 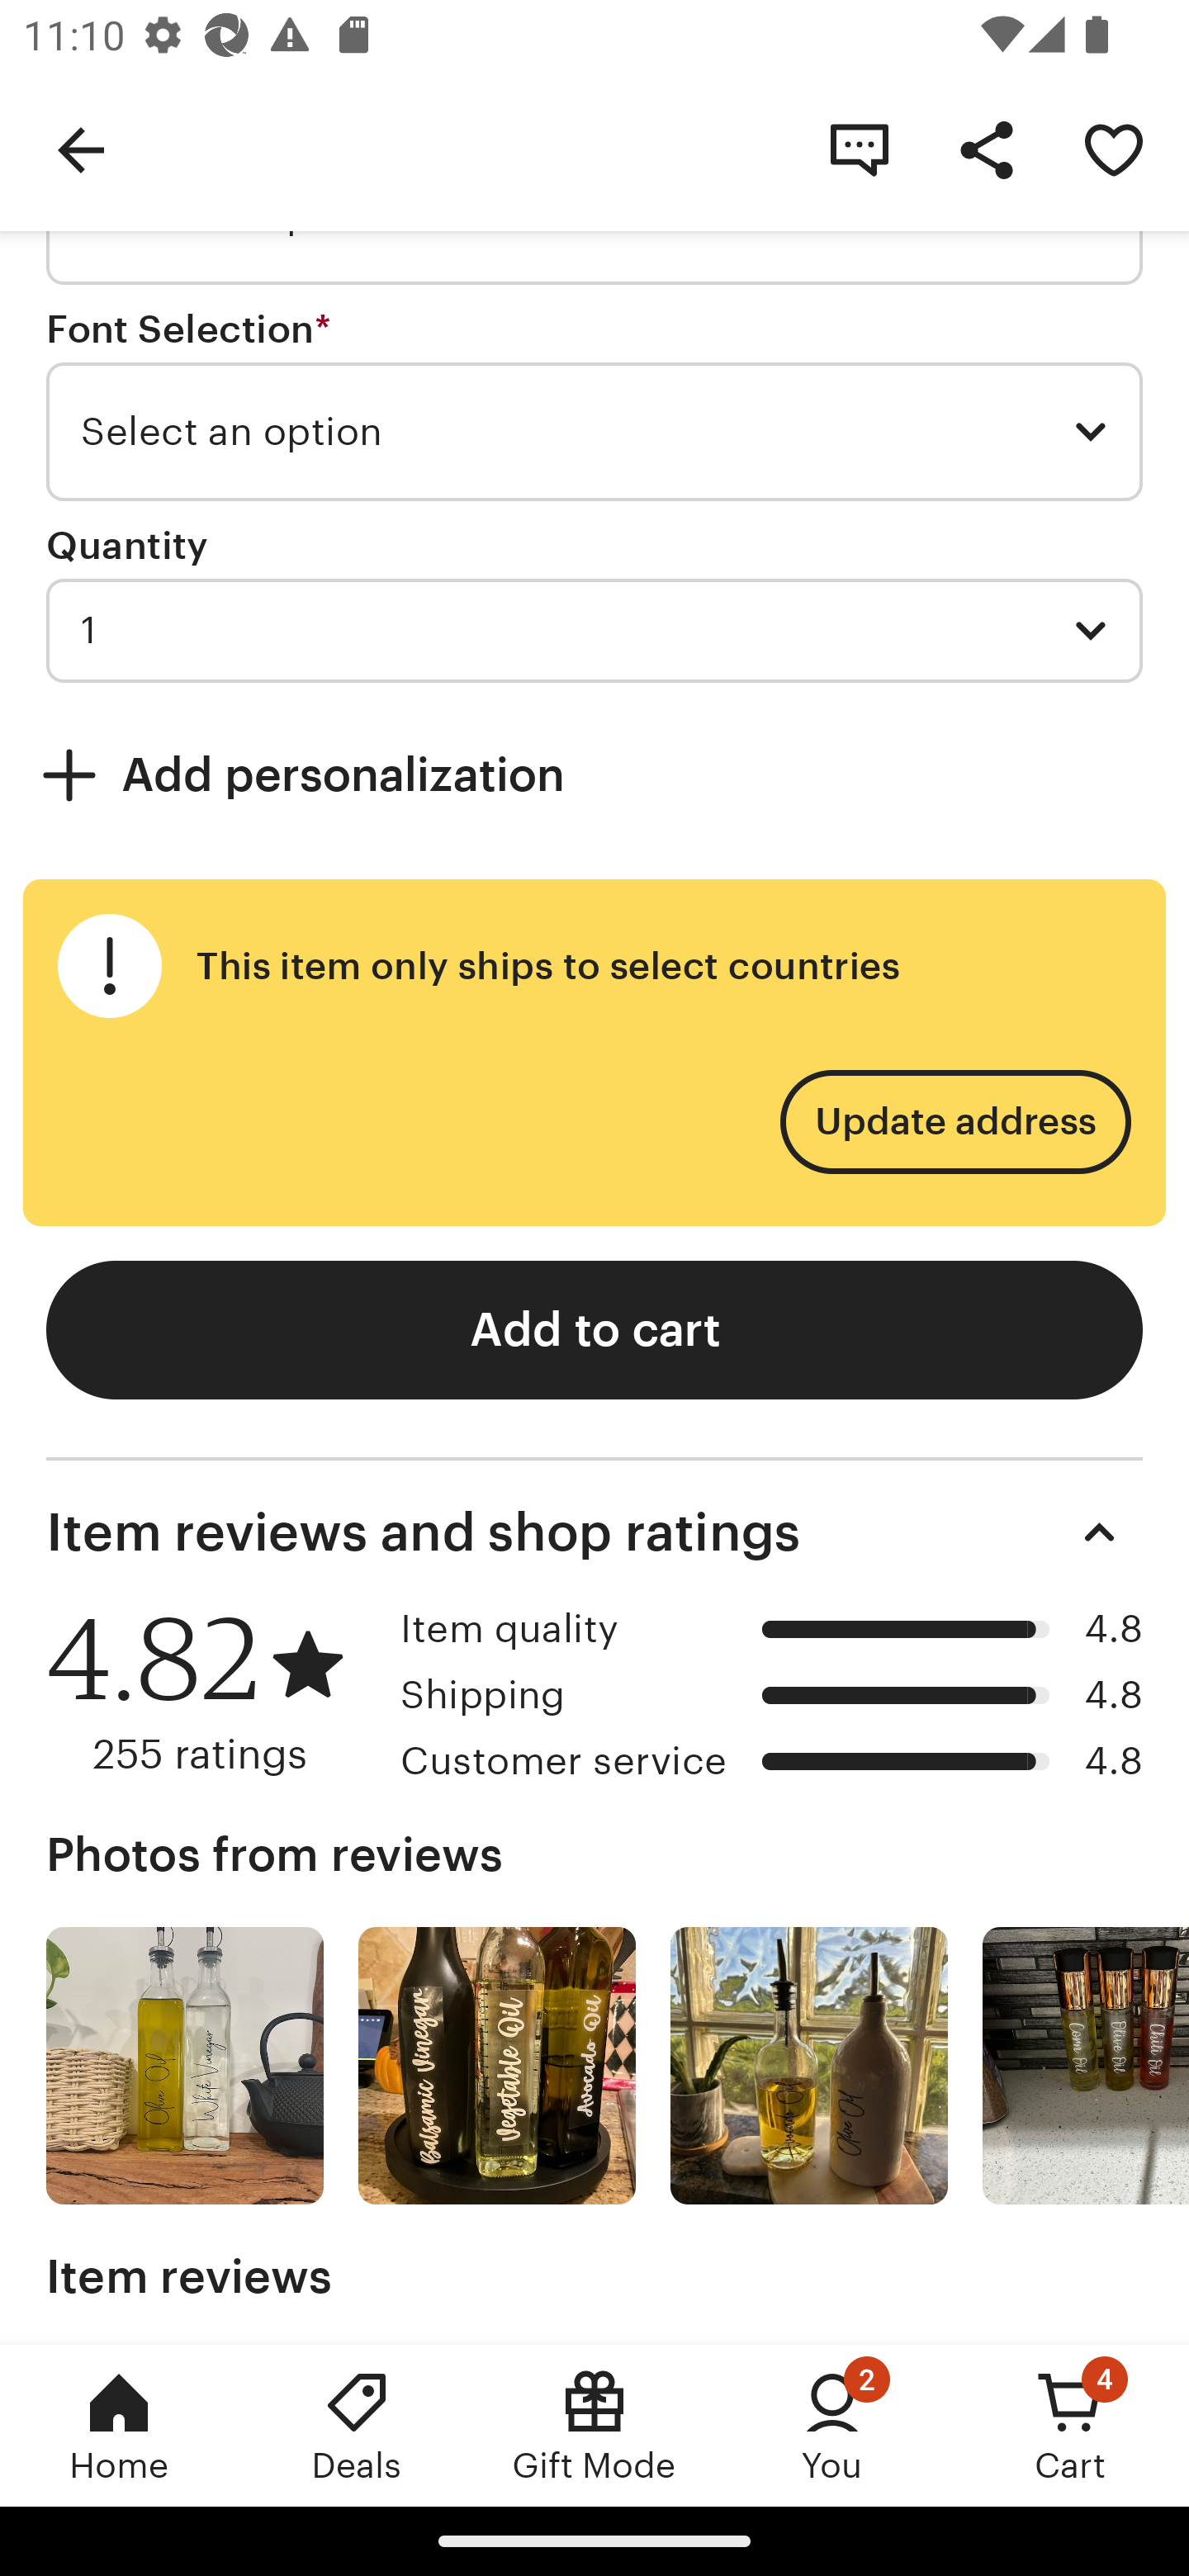 I want to click on Cart, 4 new notifications Cart, so click(x=1070, y=2425).